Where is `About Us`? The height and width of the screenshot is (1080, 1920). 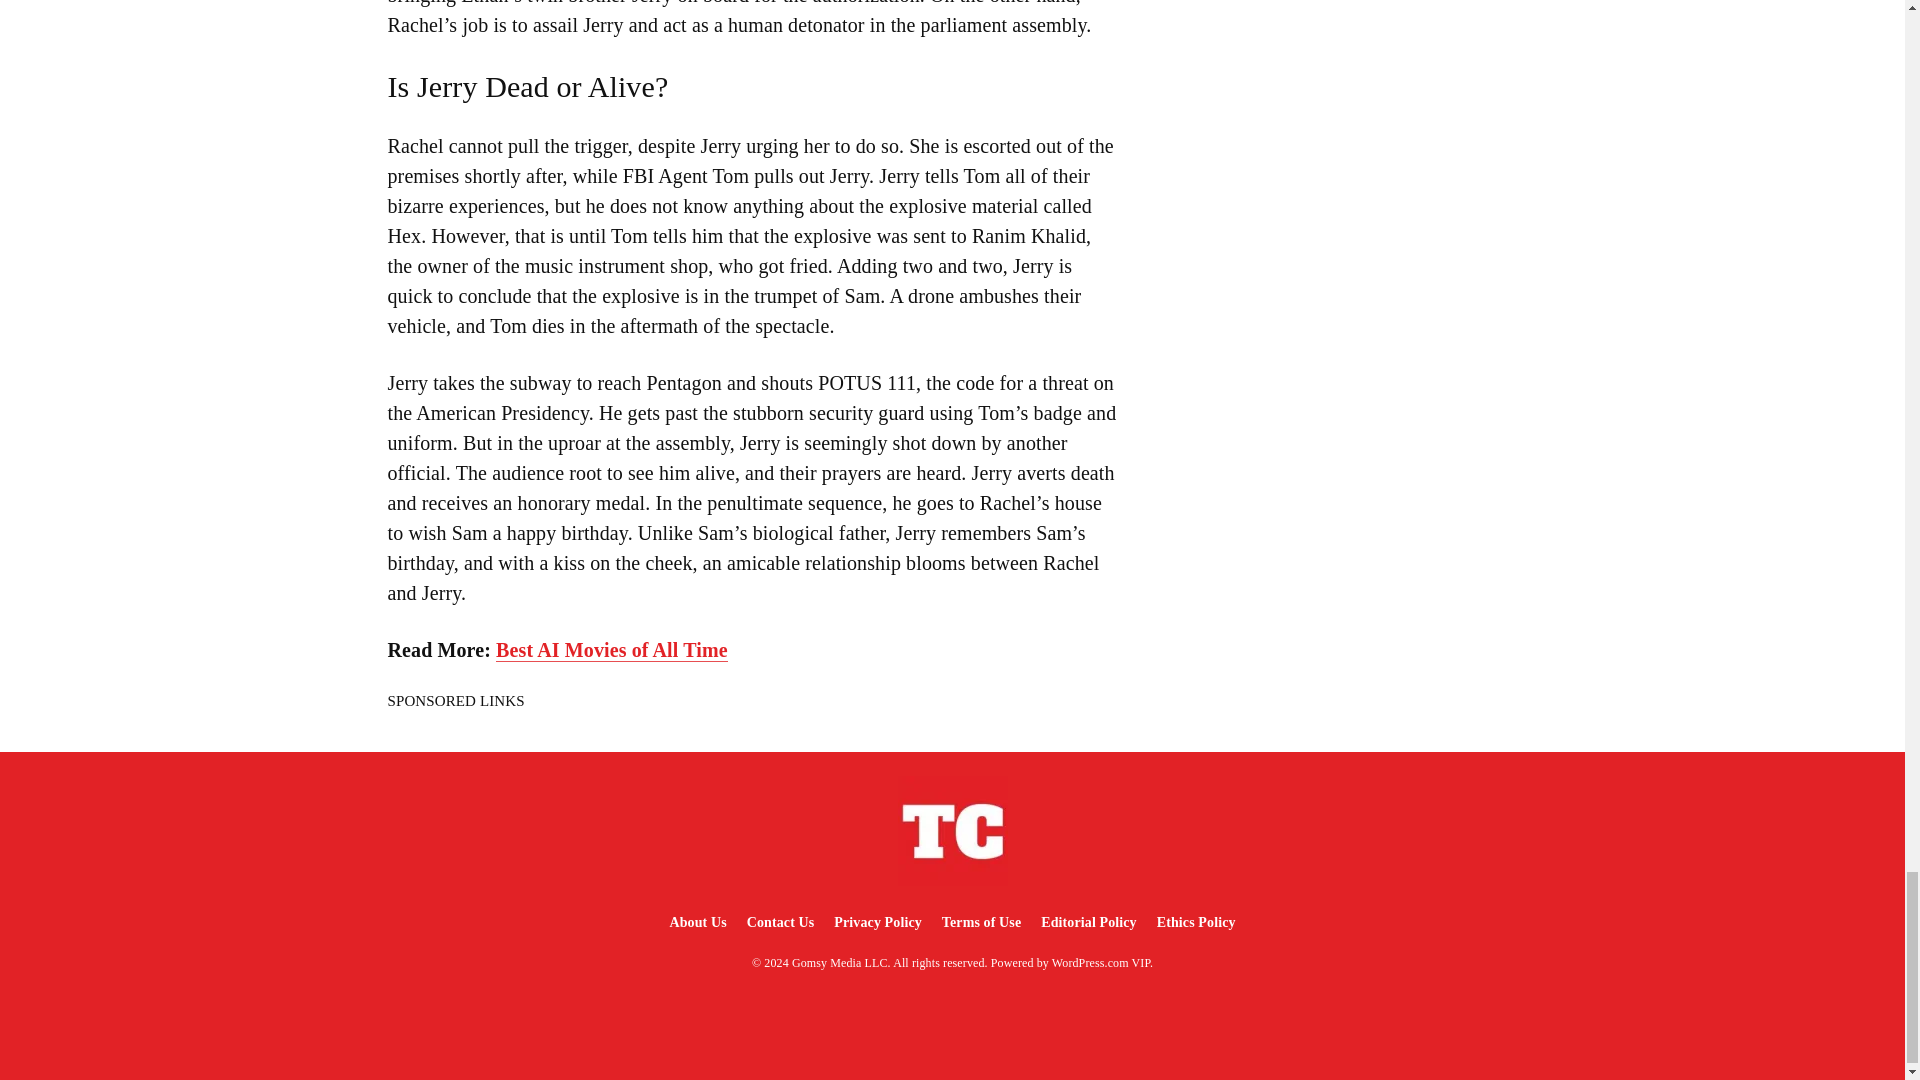 About Us is located at coordinates (696, 922).